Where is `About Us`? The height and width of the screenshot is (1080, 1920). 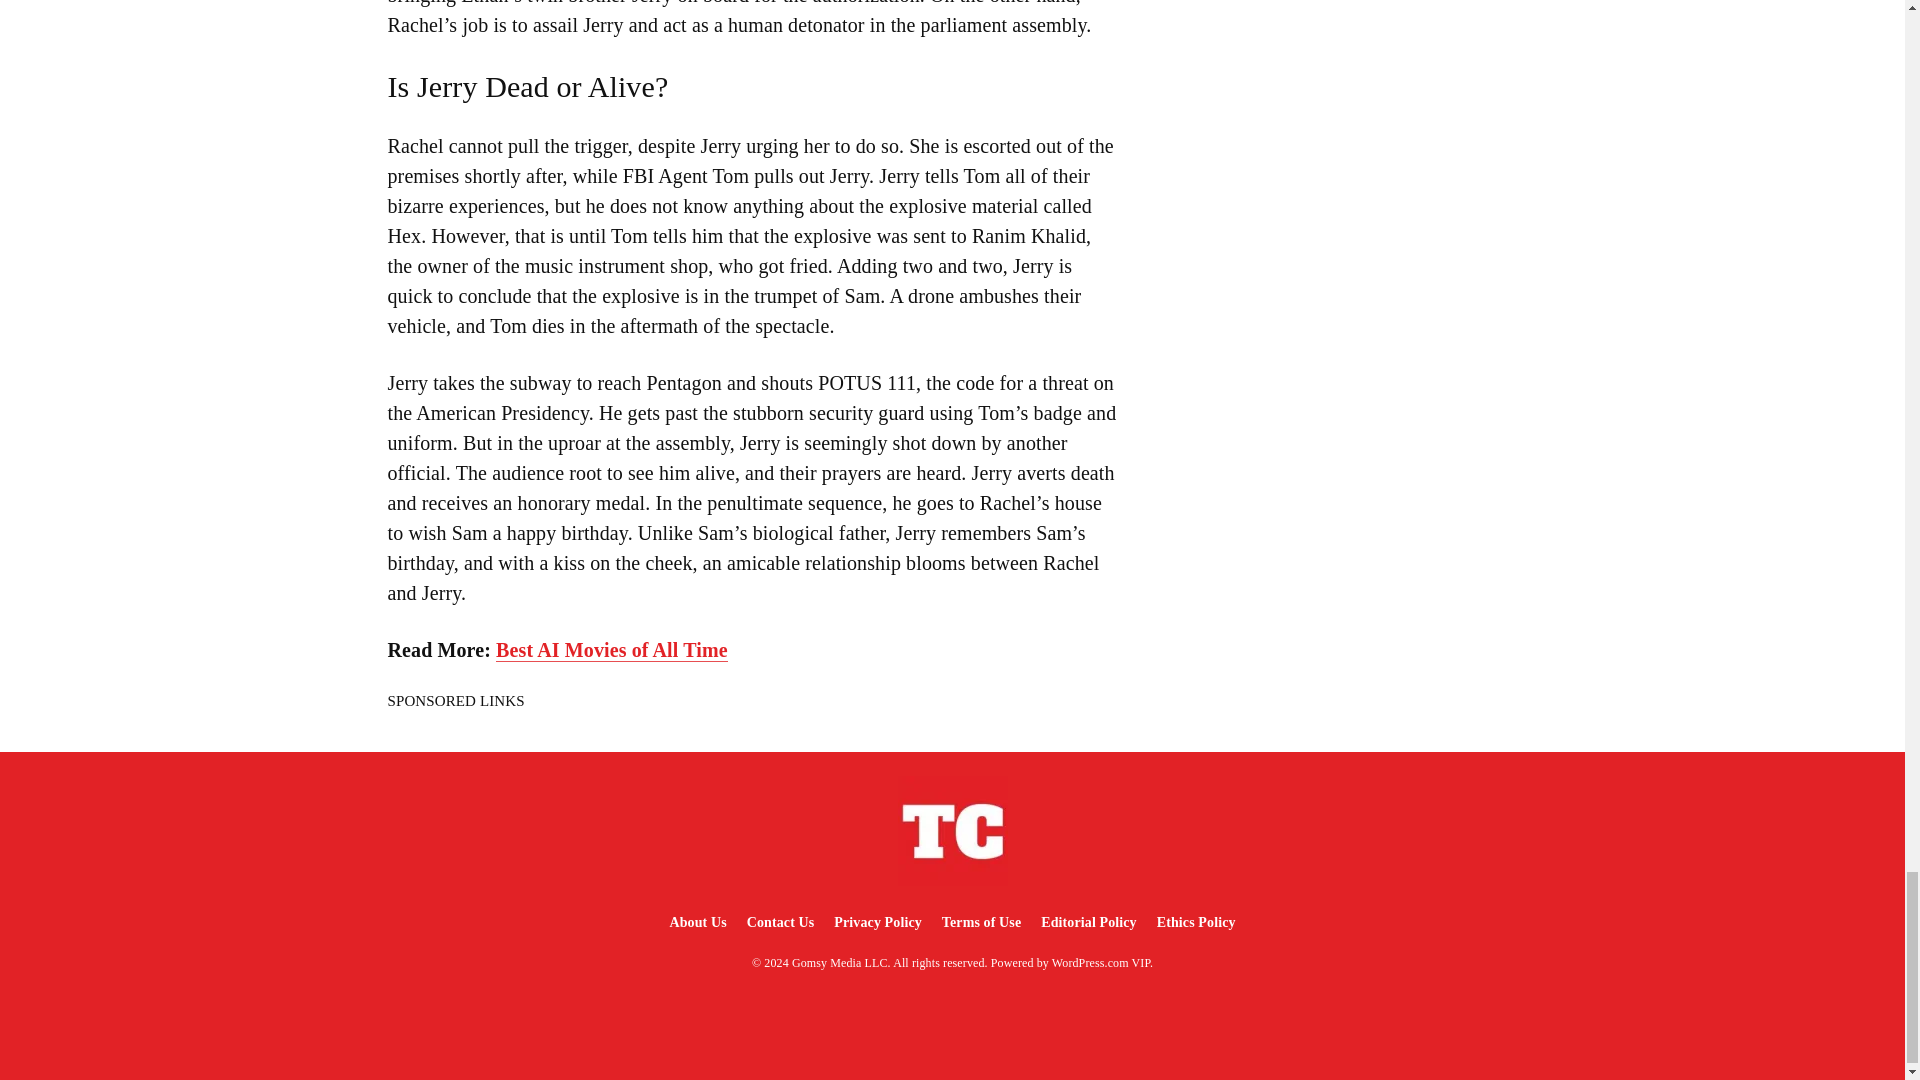 About Us is located at coordinates (696, 922).